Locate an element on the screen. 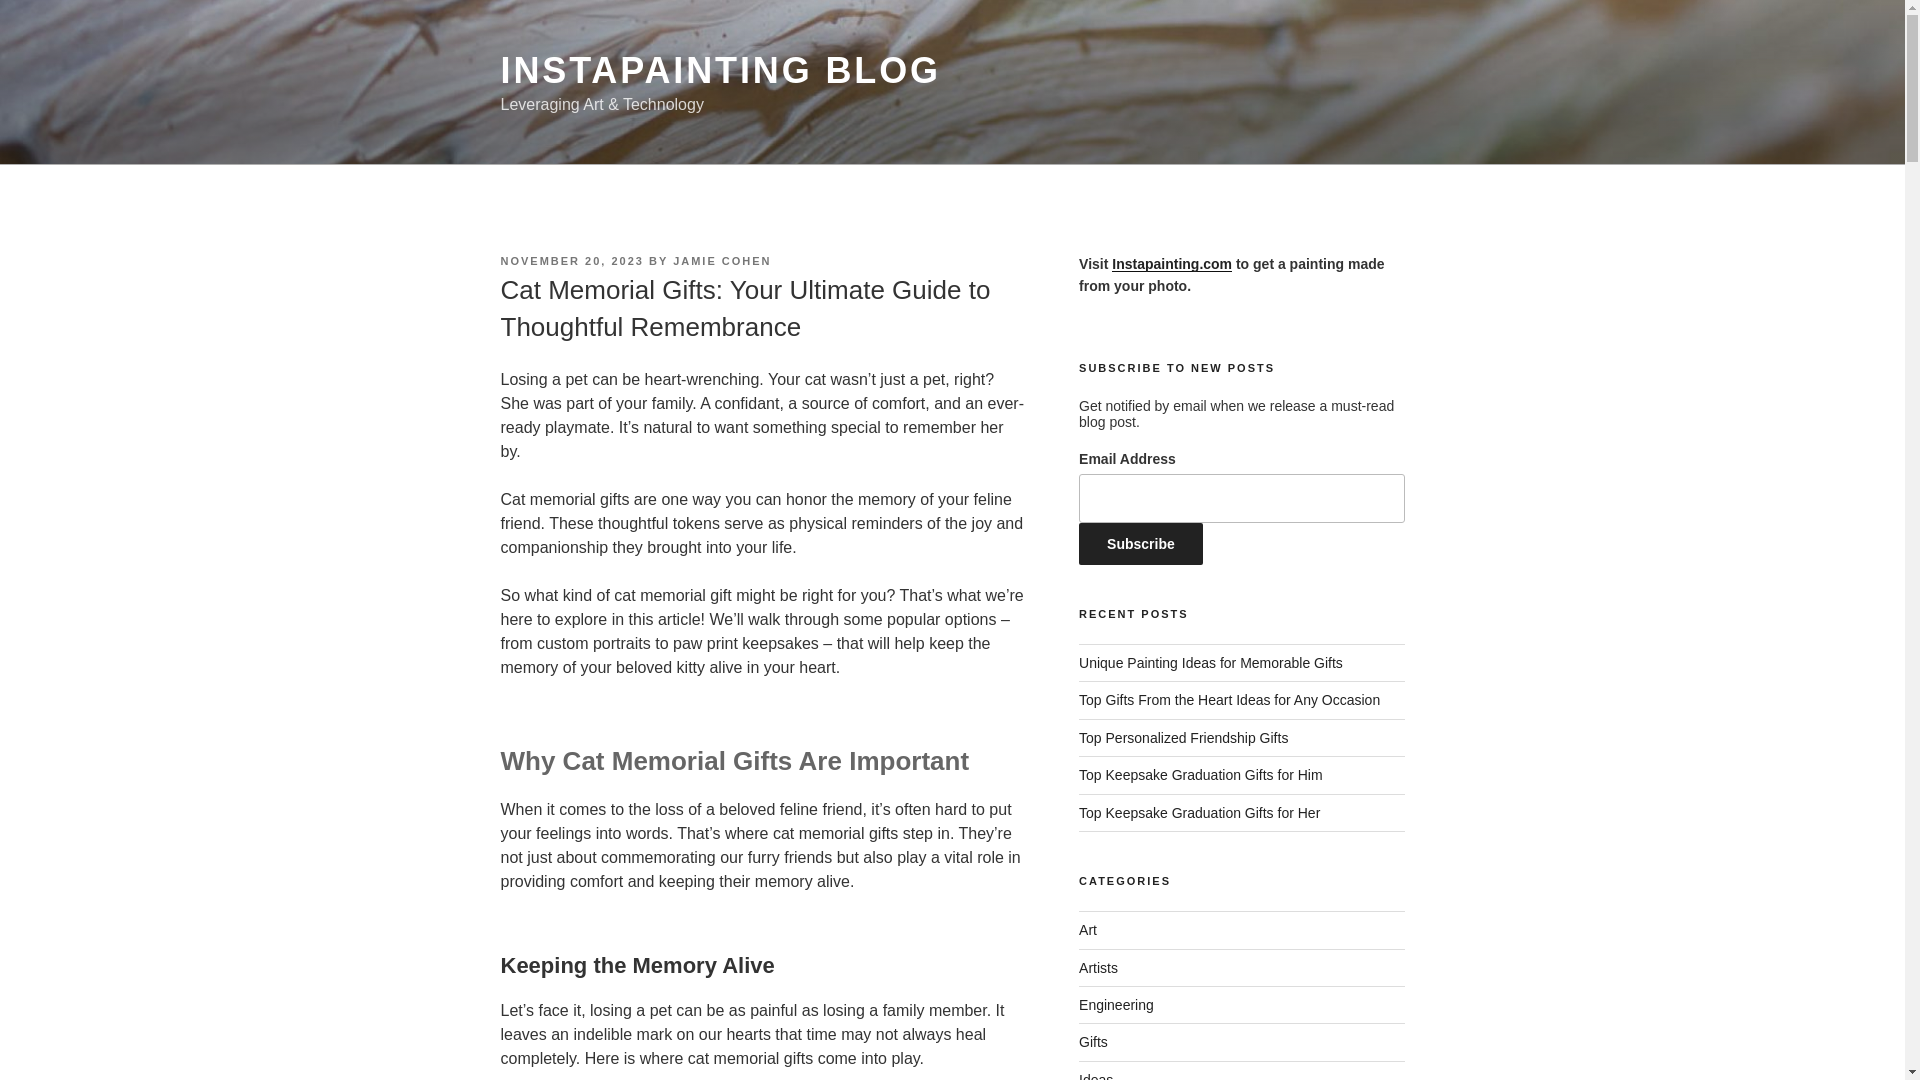 This screenshot has height=1080, width=1920. Unique Painting Ideas for Memorable Gifts is located at coordinates (1210, 662).